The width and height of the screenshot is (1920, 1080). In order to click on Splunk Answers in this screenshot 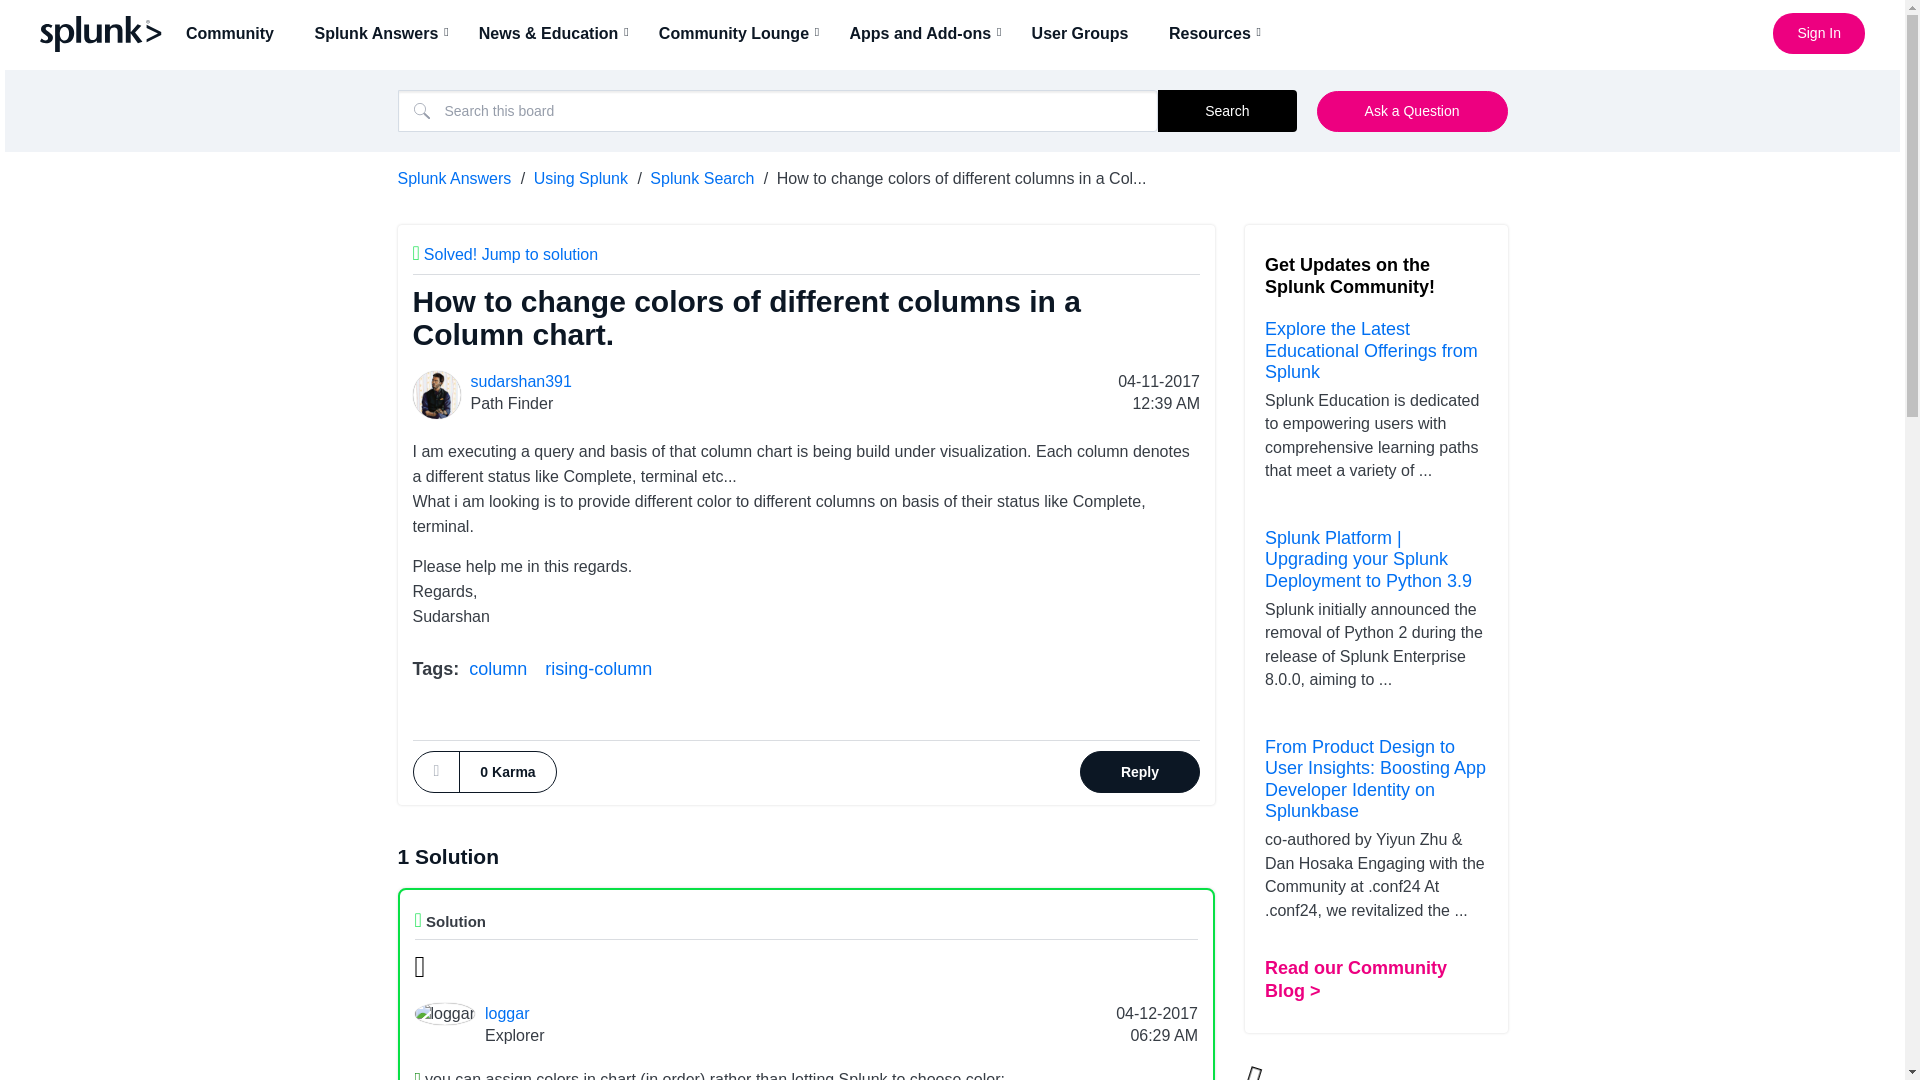, I will do `click(382, 33)`.